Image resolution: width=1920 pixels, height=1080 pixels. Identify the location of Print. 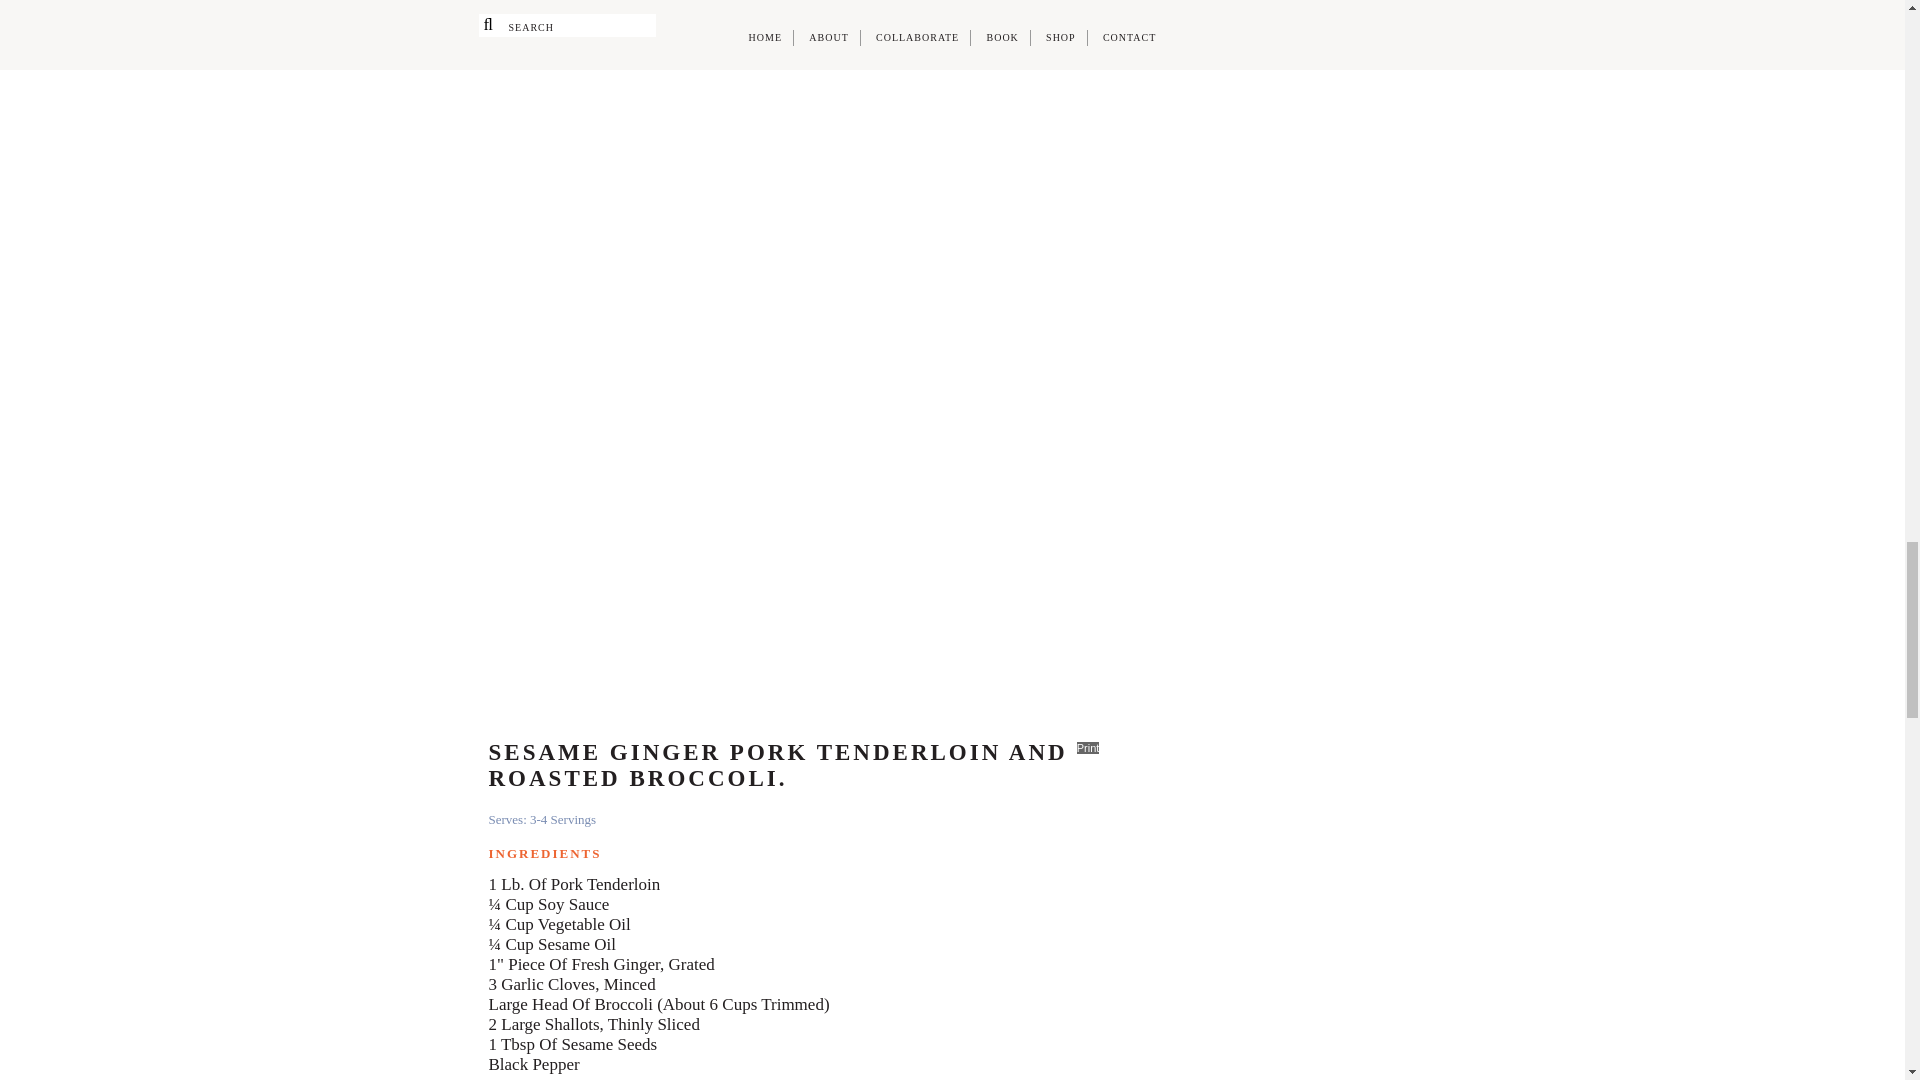
(1088, 747).